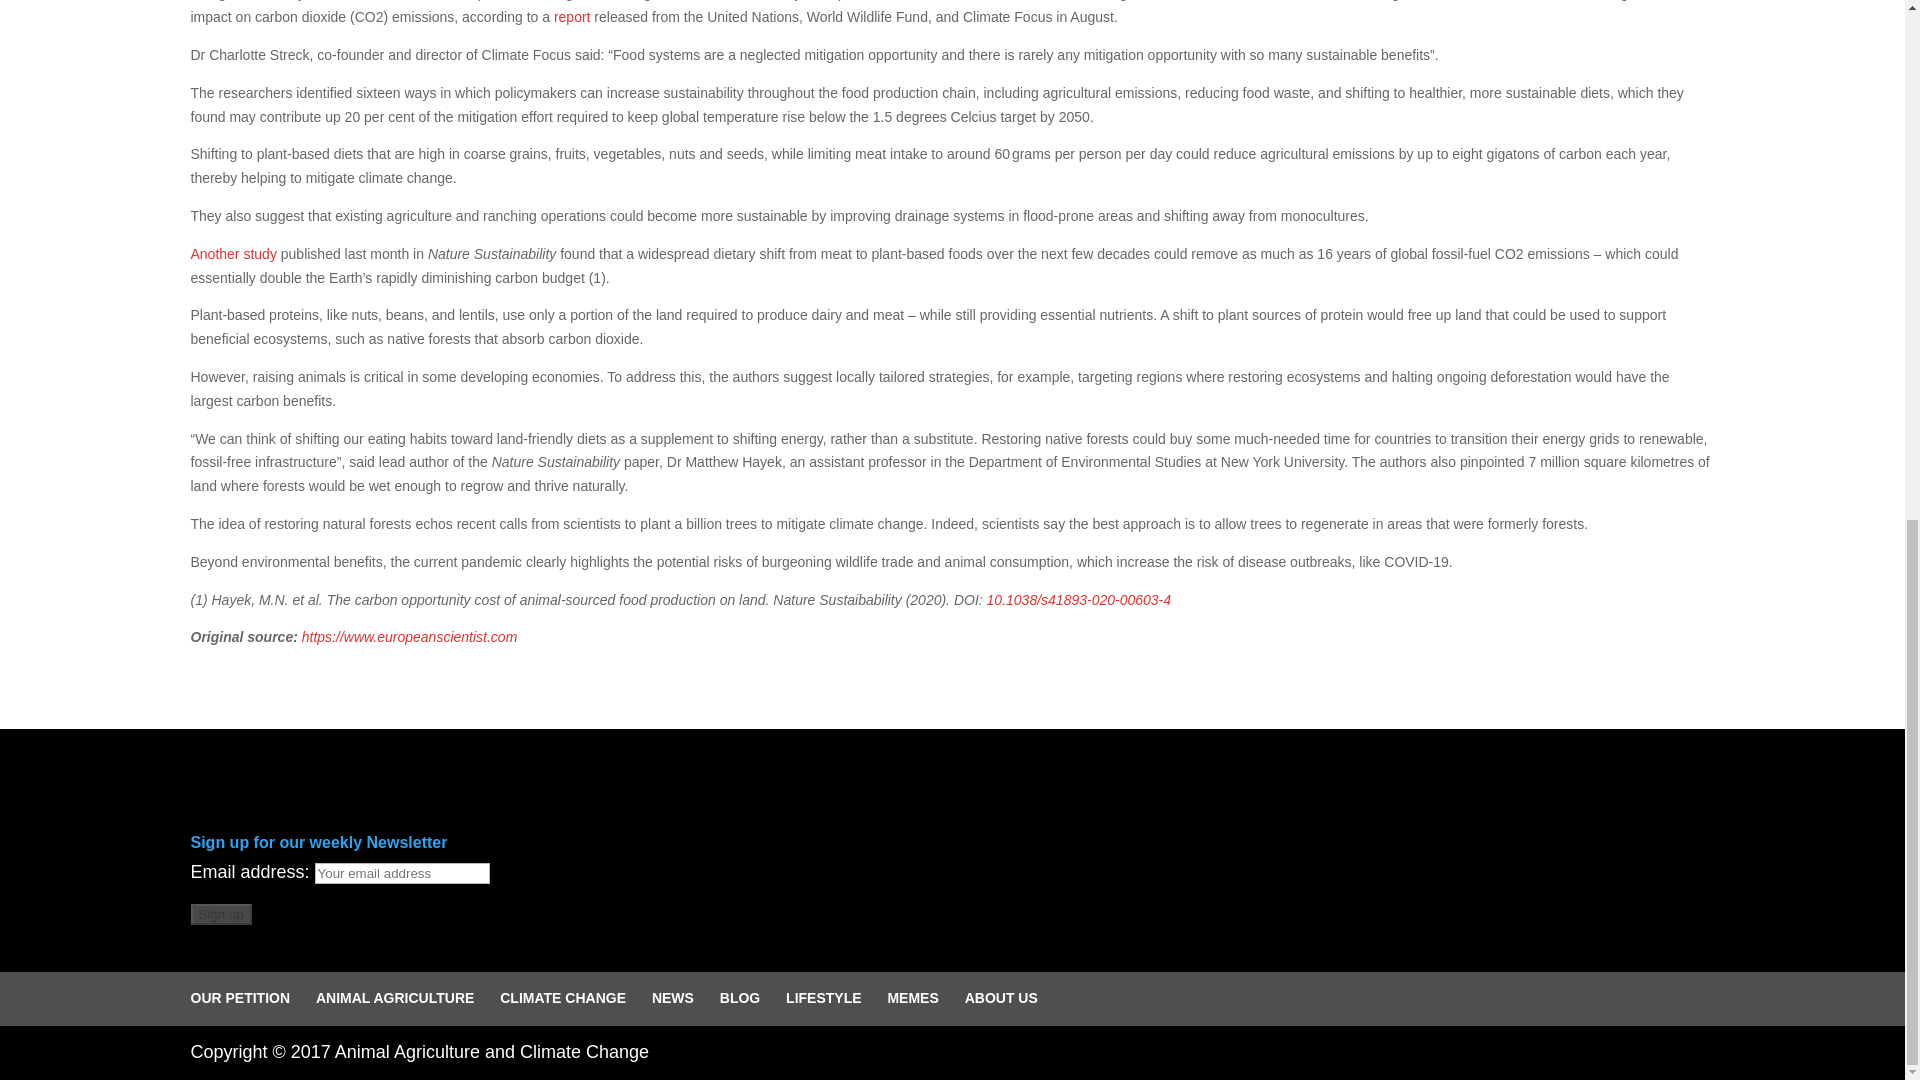 The height and width of the screenshot is (1080, 1920). I want to click on report, so click(572, 16).